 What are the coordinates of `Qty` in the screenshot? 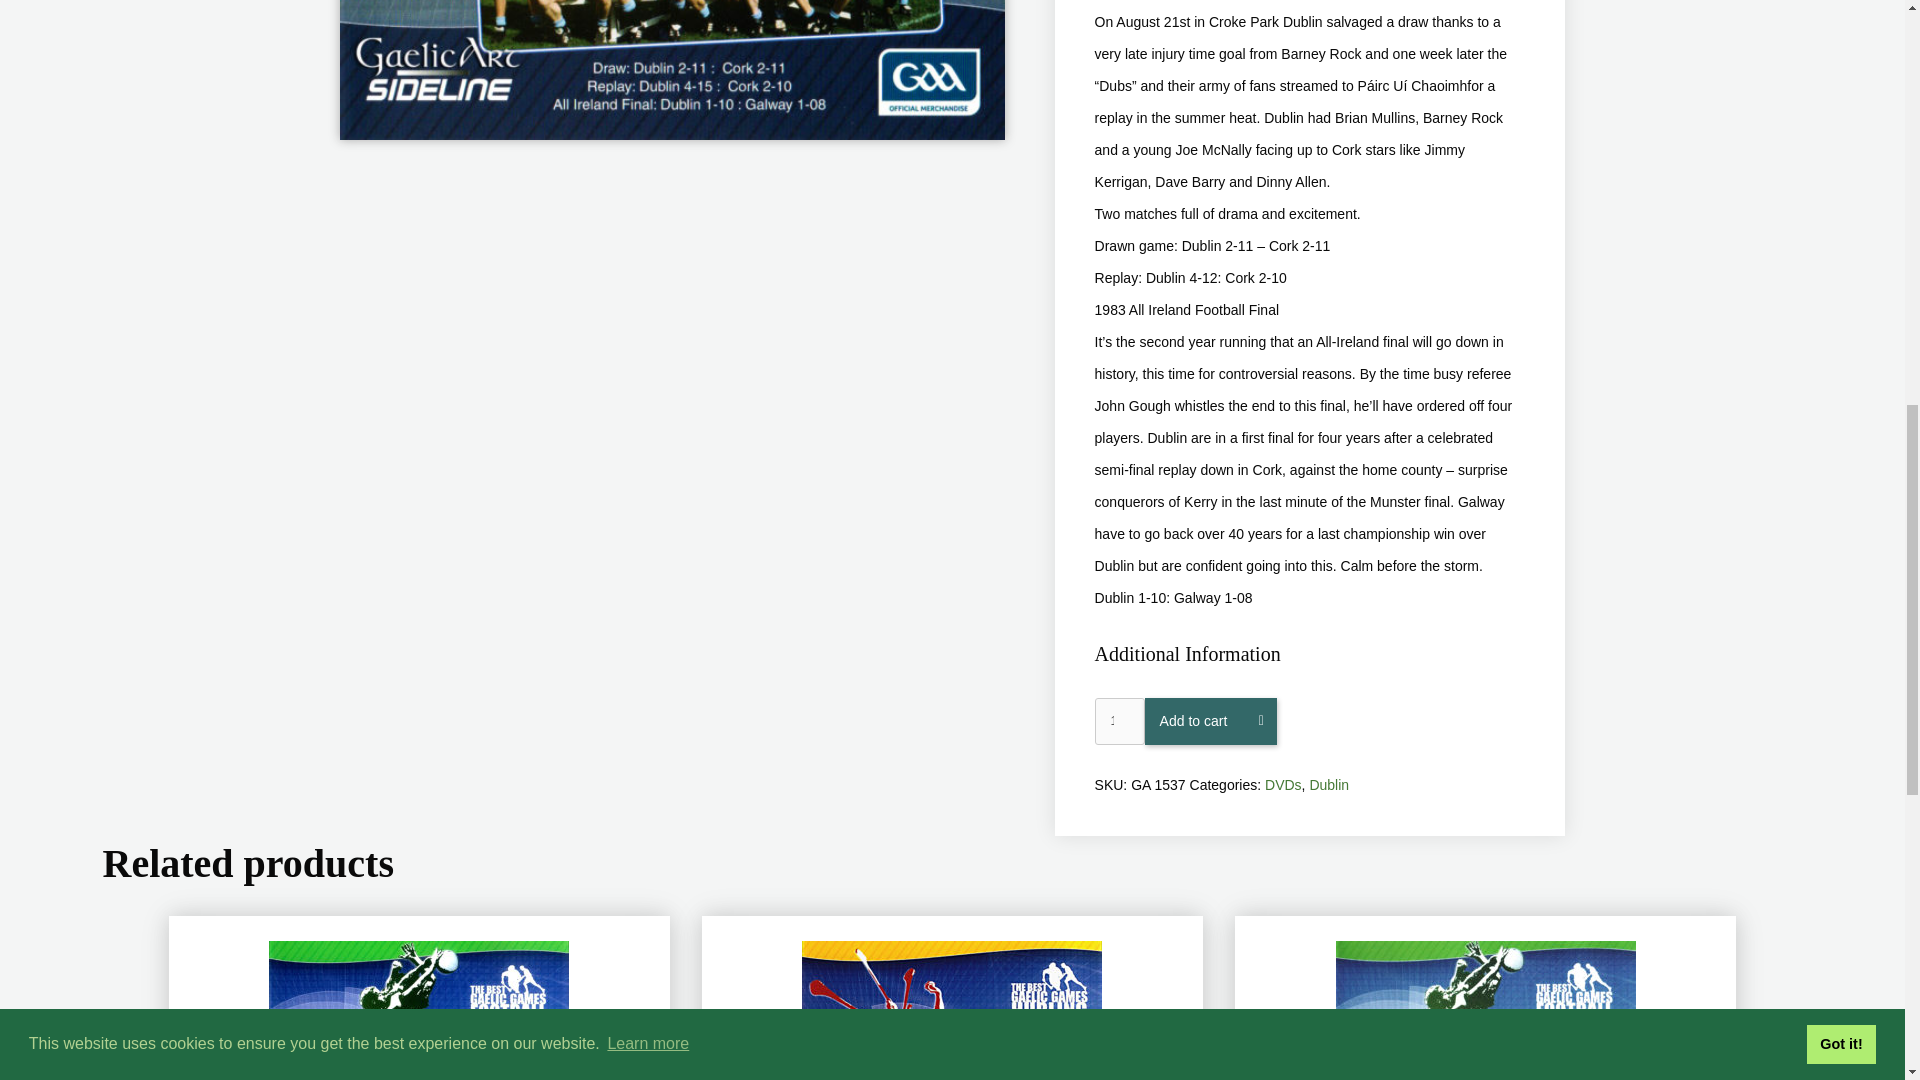 It's located at (1119, 721).